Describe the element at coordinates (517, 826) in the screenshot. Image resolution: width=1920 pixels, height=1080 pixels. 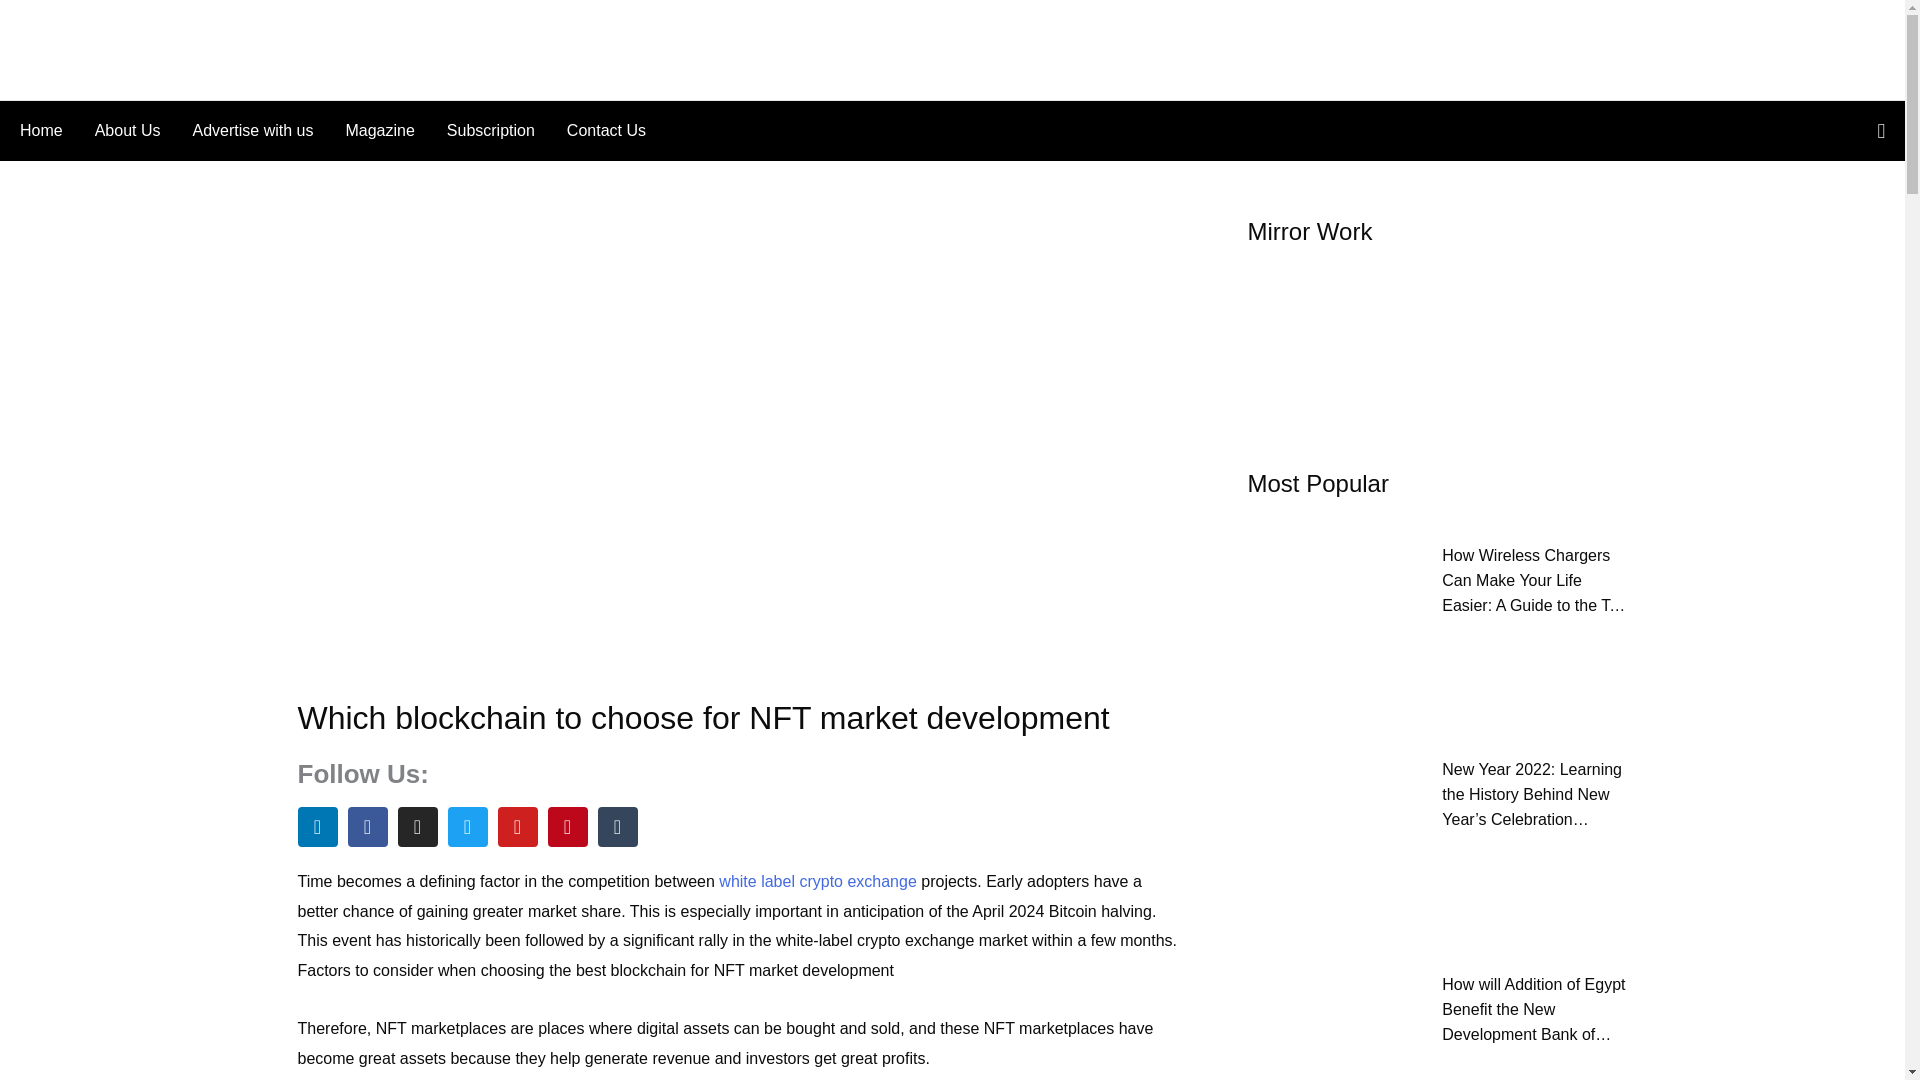
I see `Youtube` at that location.